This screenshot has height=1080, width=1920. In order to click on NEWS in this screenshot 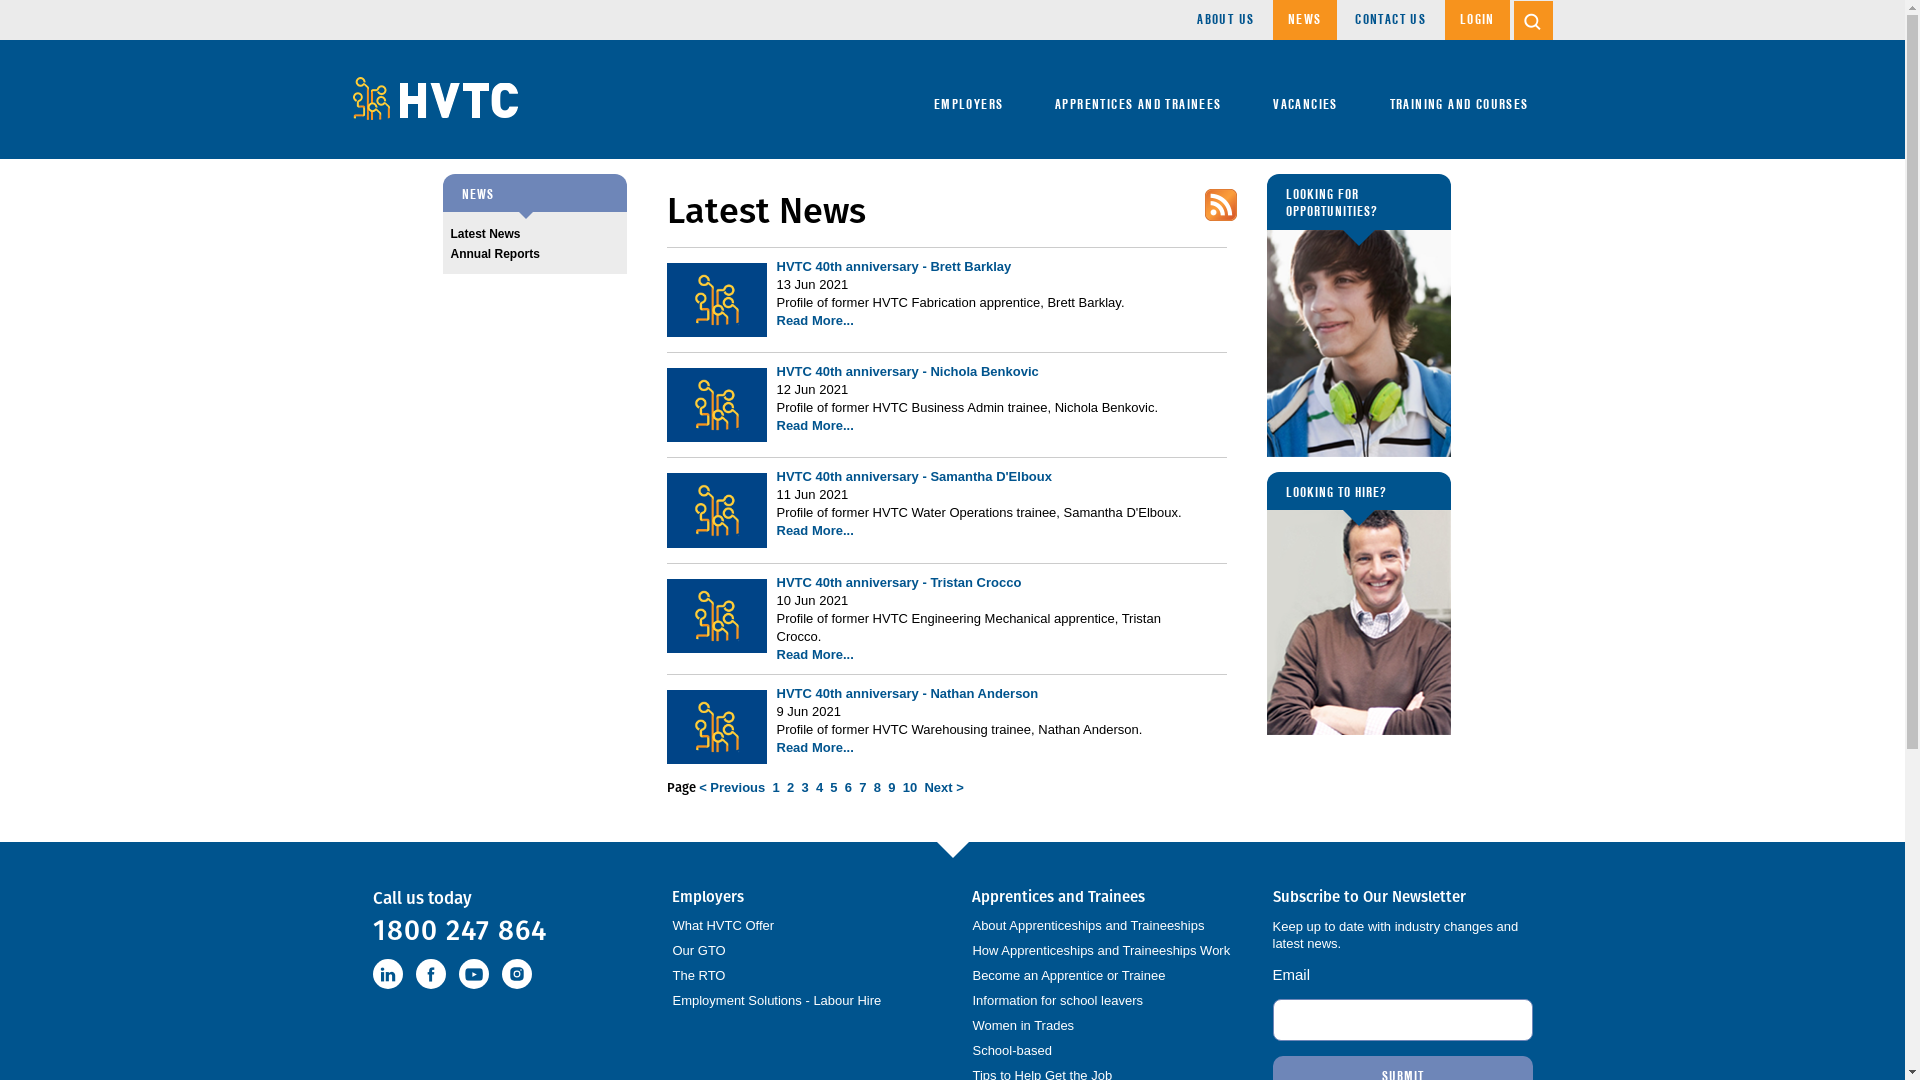, I will do `click(534, 193)`.